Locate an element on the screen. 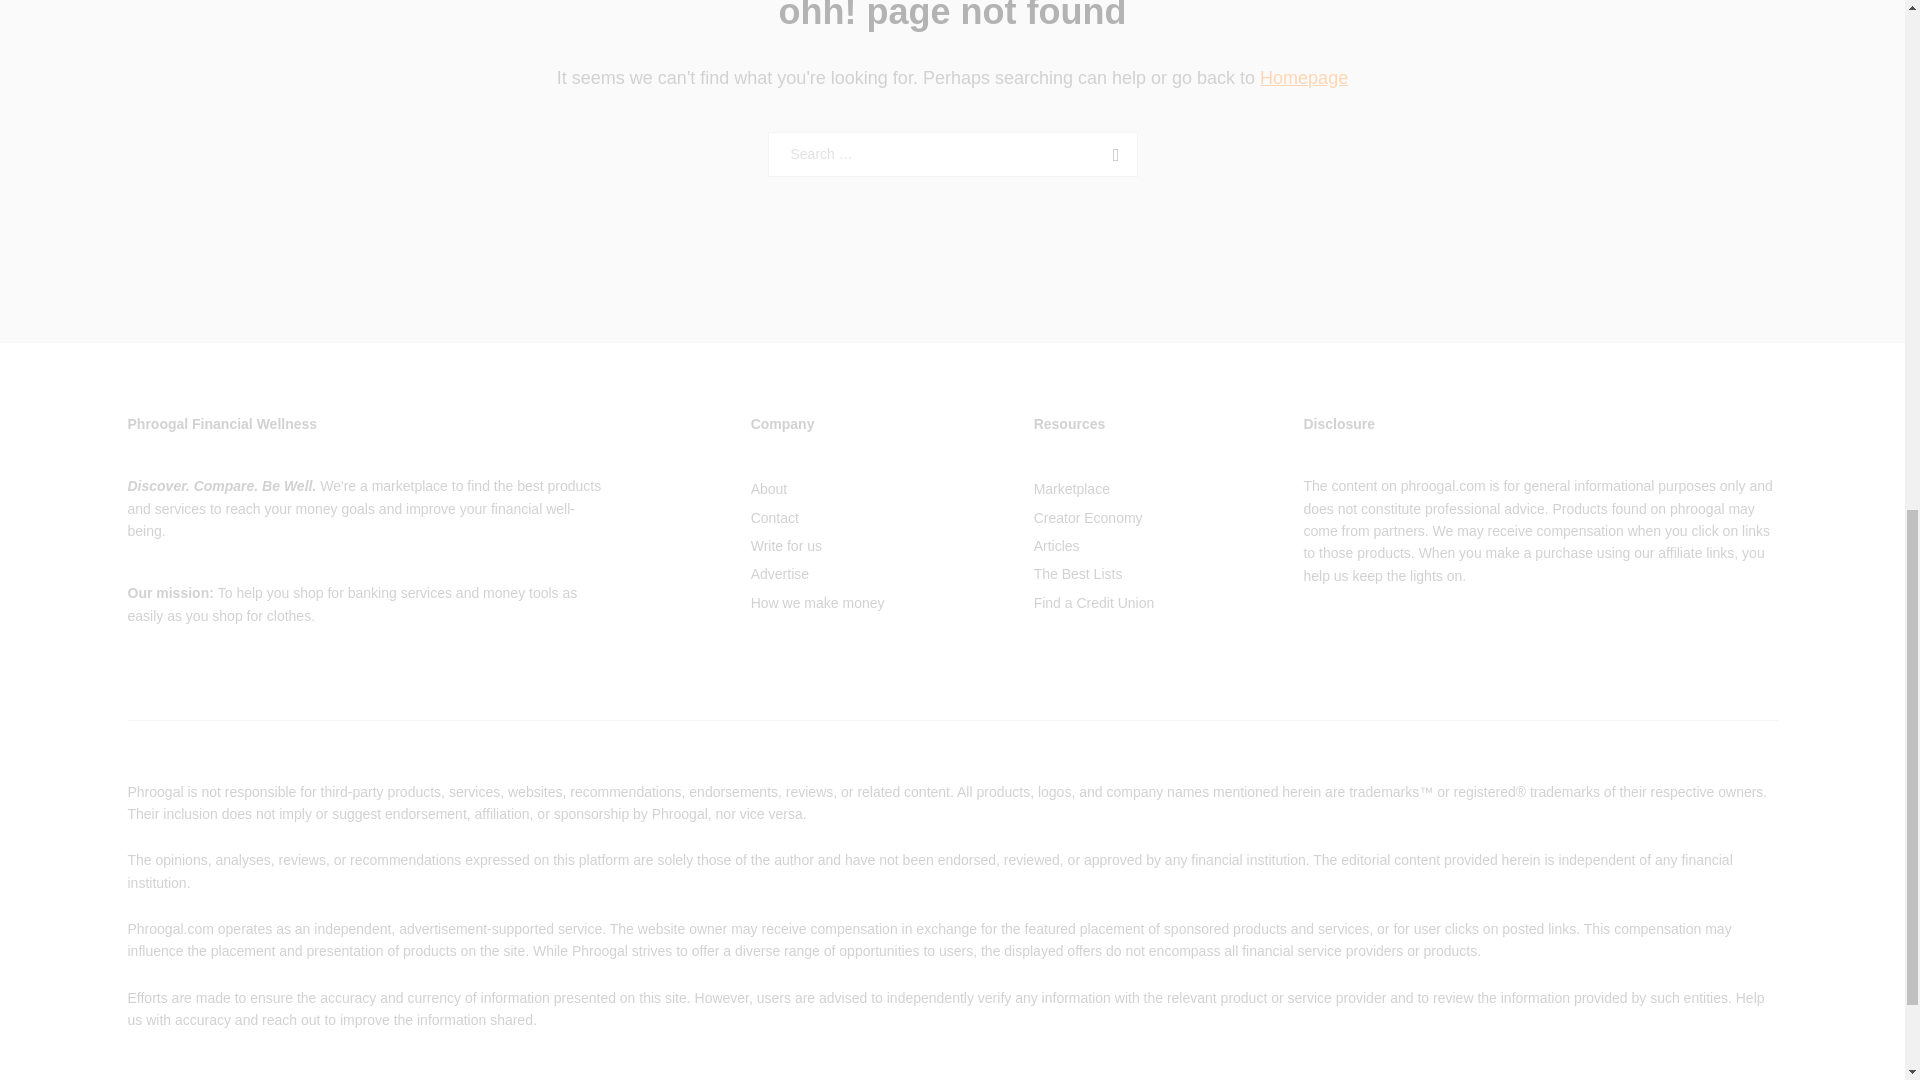  Search is located at coordinates (1112, 154).